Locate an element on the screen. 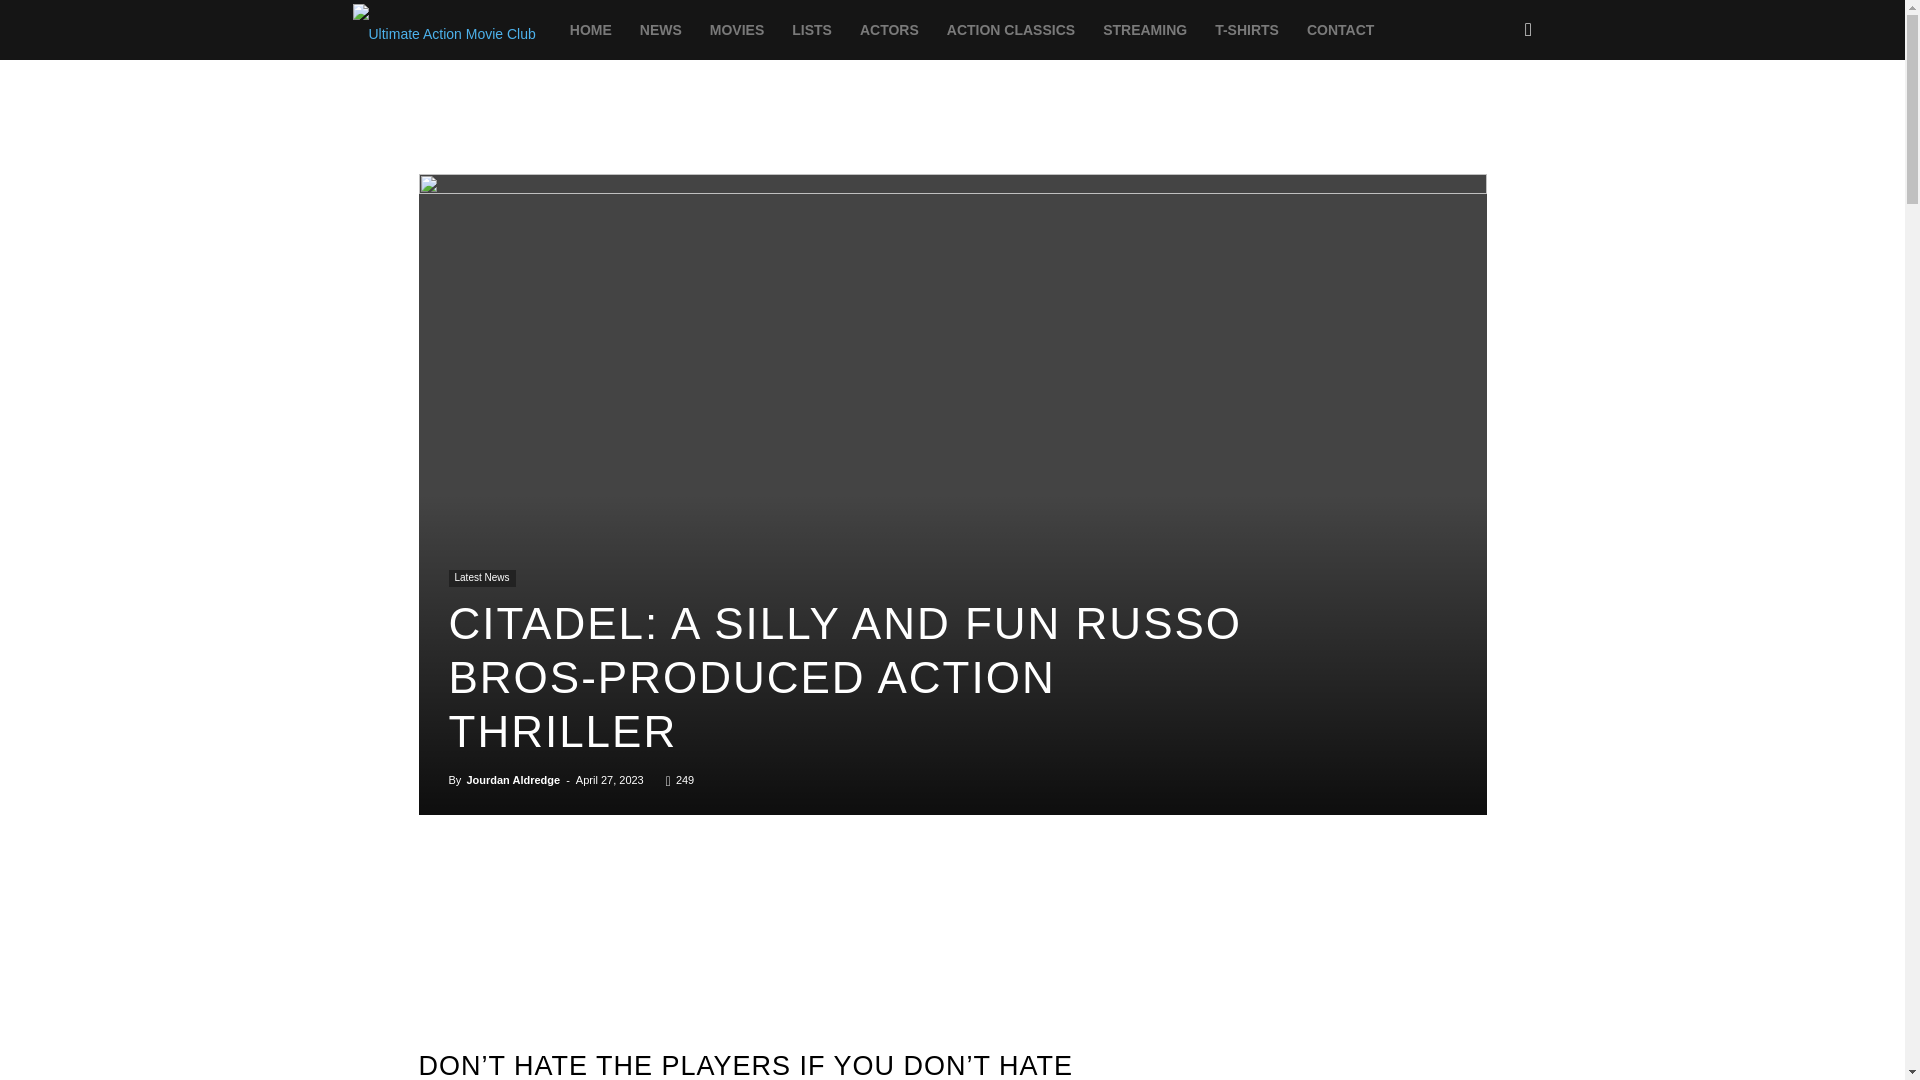  Ultimate Action Movie Club is located at coordinates (443, 30).